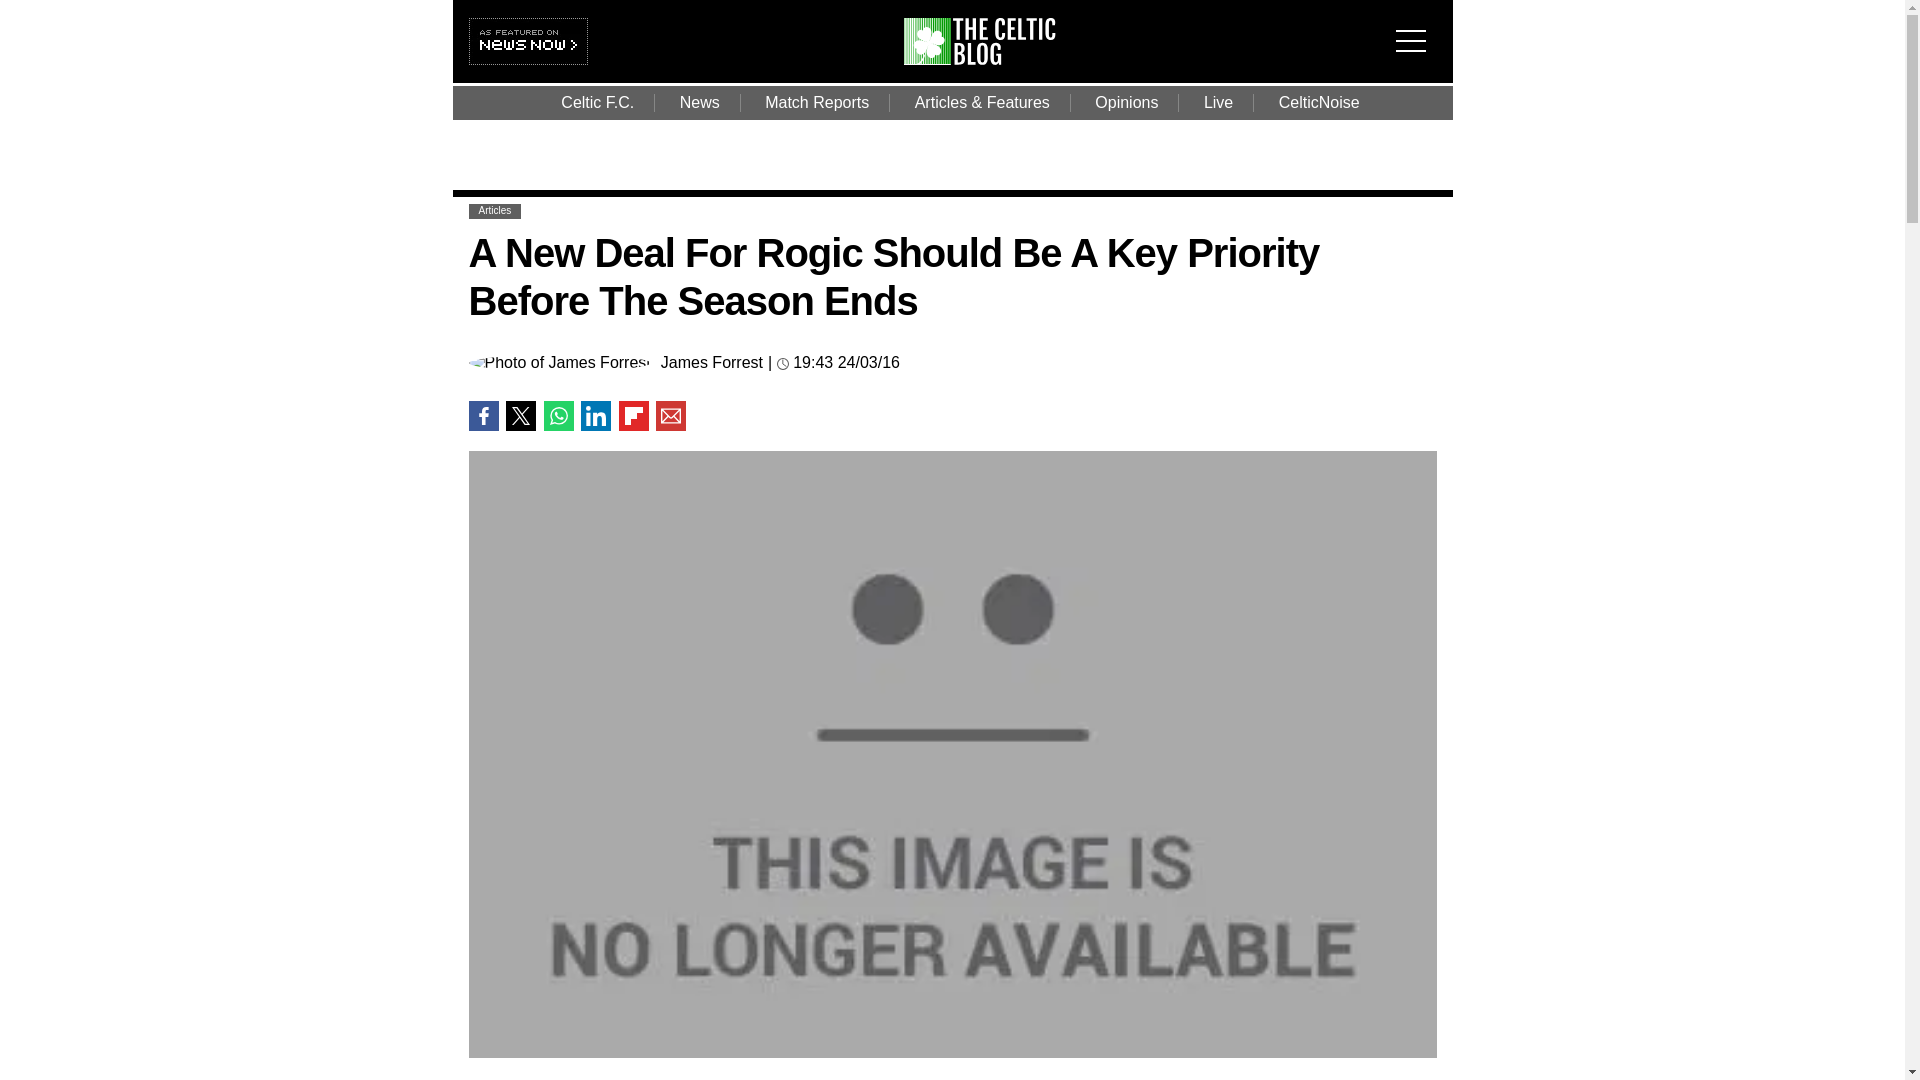 The width and height of the screenshot is (1920, 1080). Describe the element at coordinates (596, 414) in the screenshot. I see `share on LinkedIn` at that location.